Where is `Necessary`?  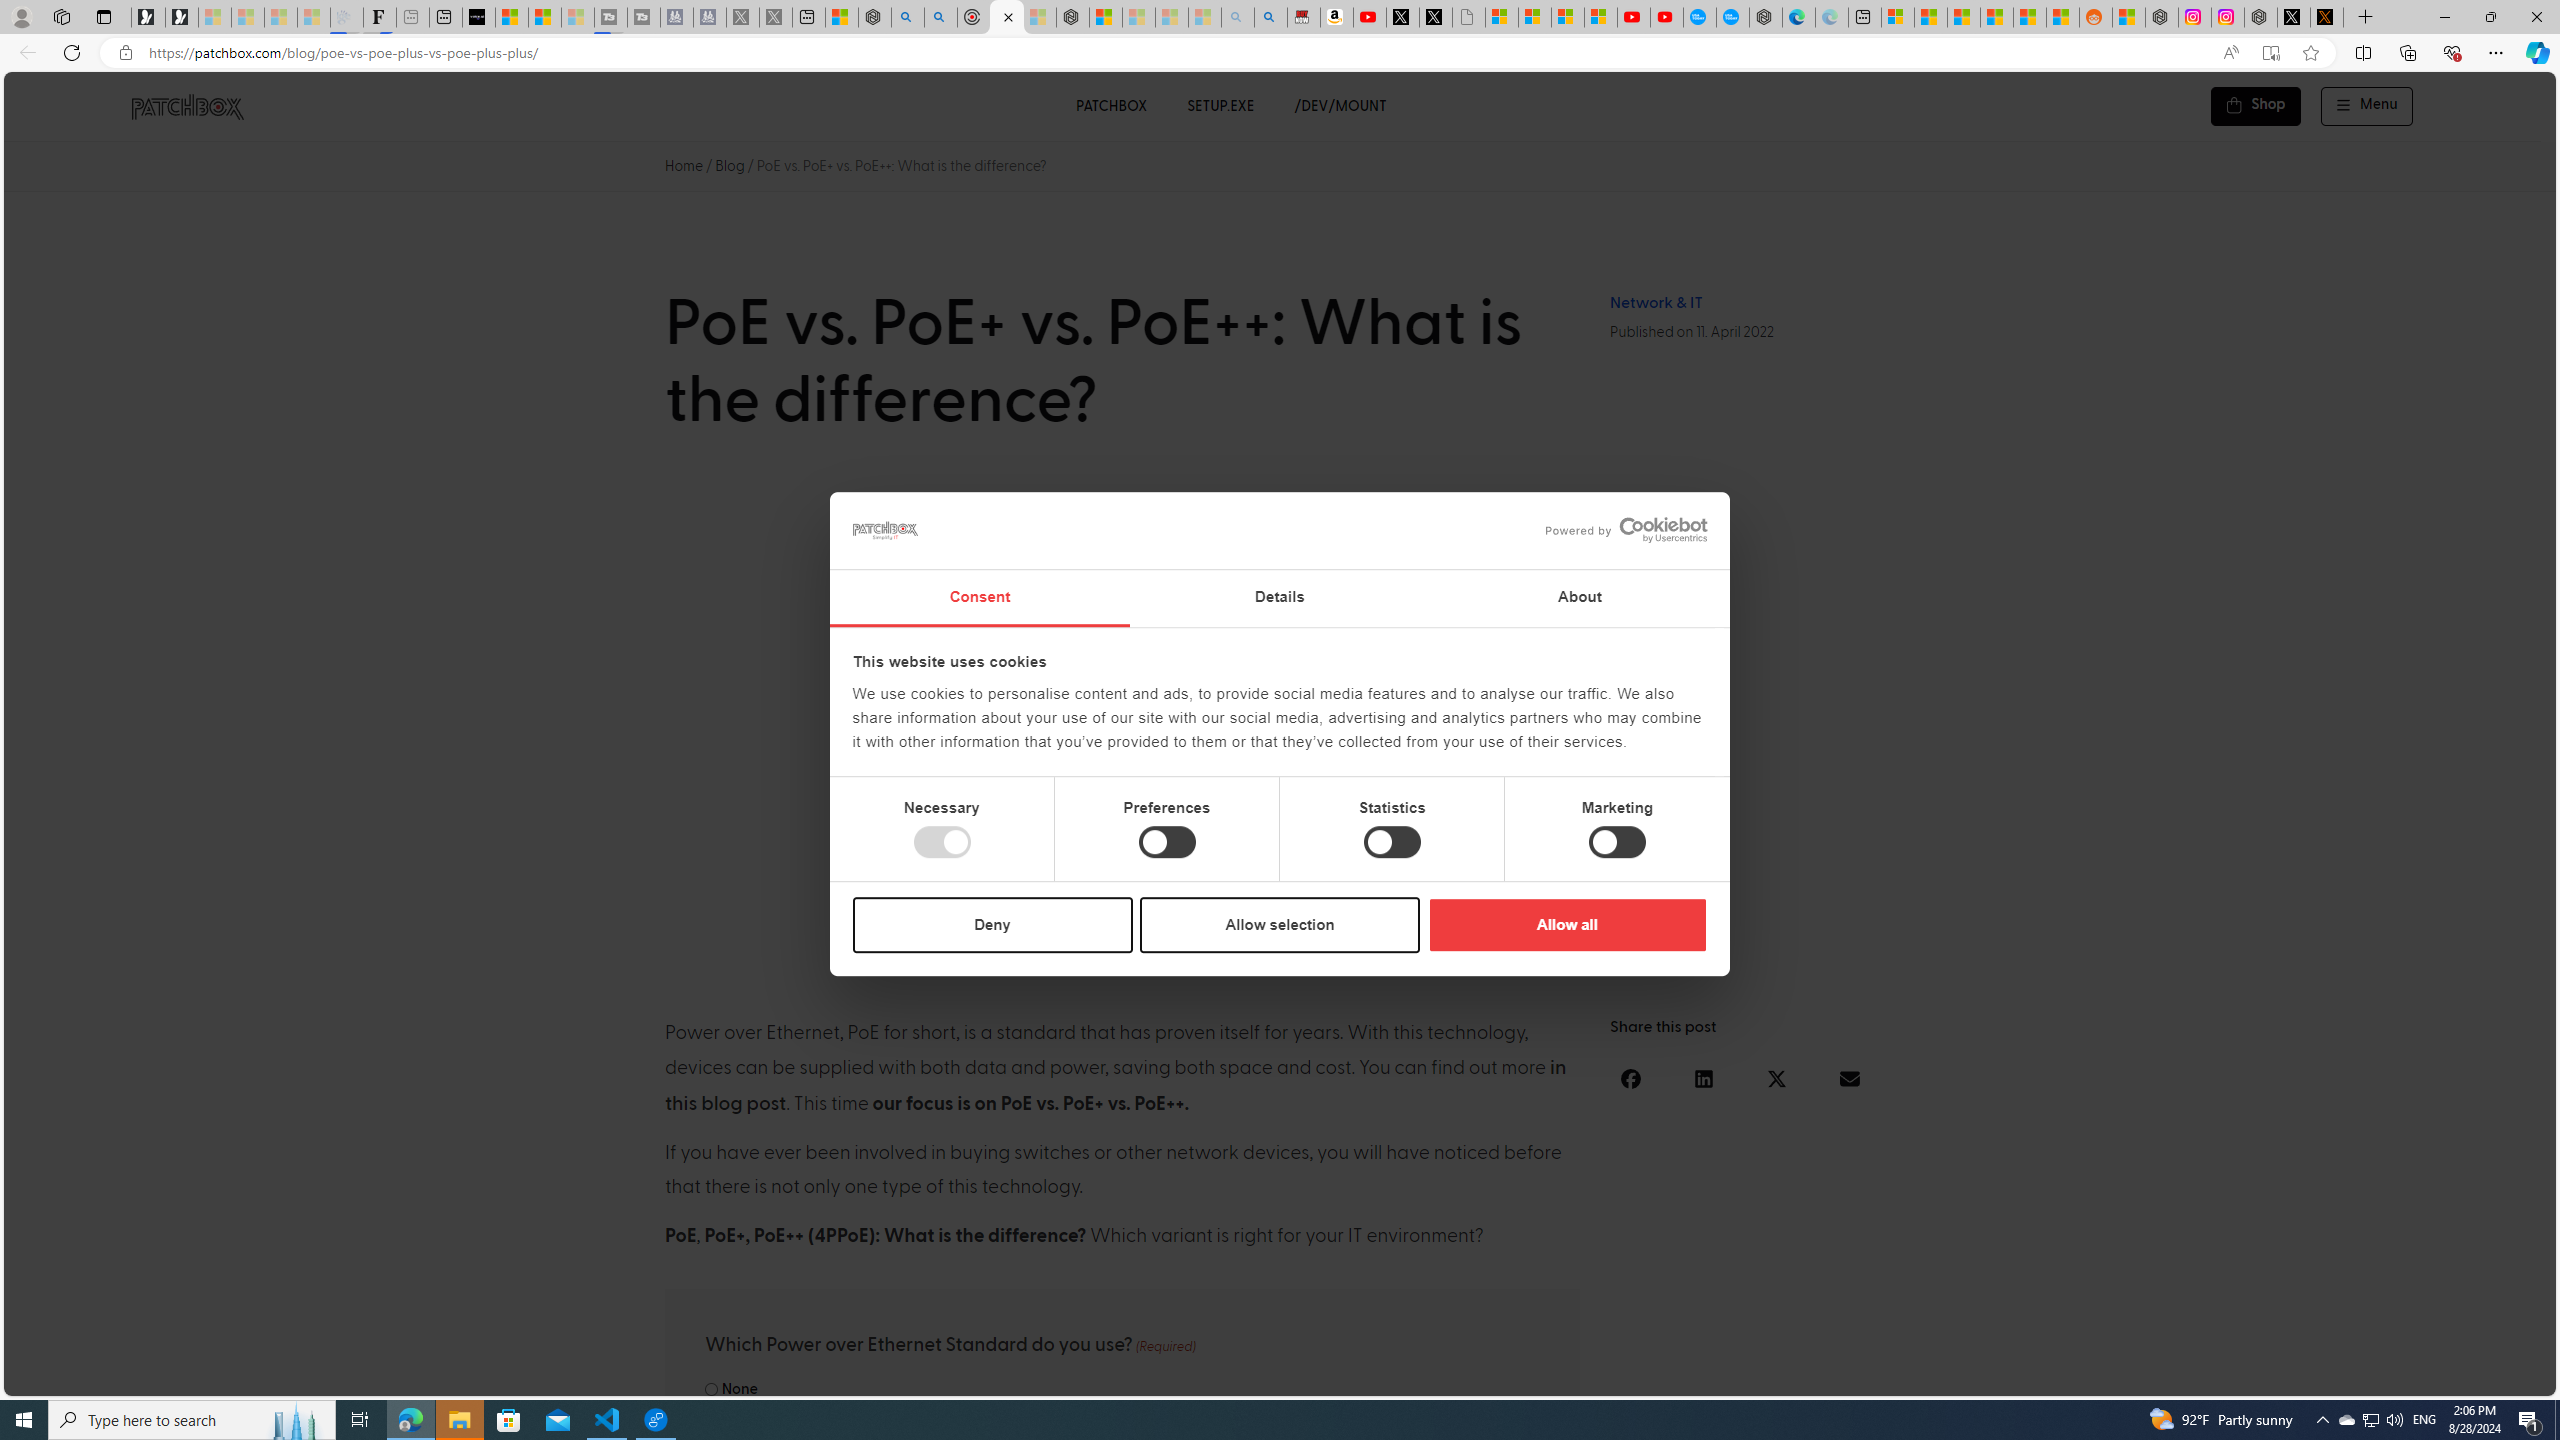
Necessary is located at coordinates (942, 842).